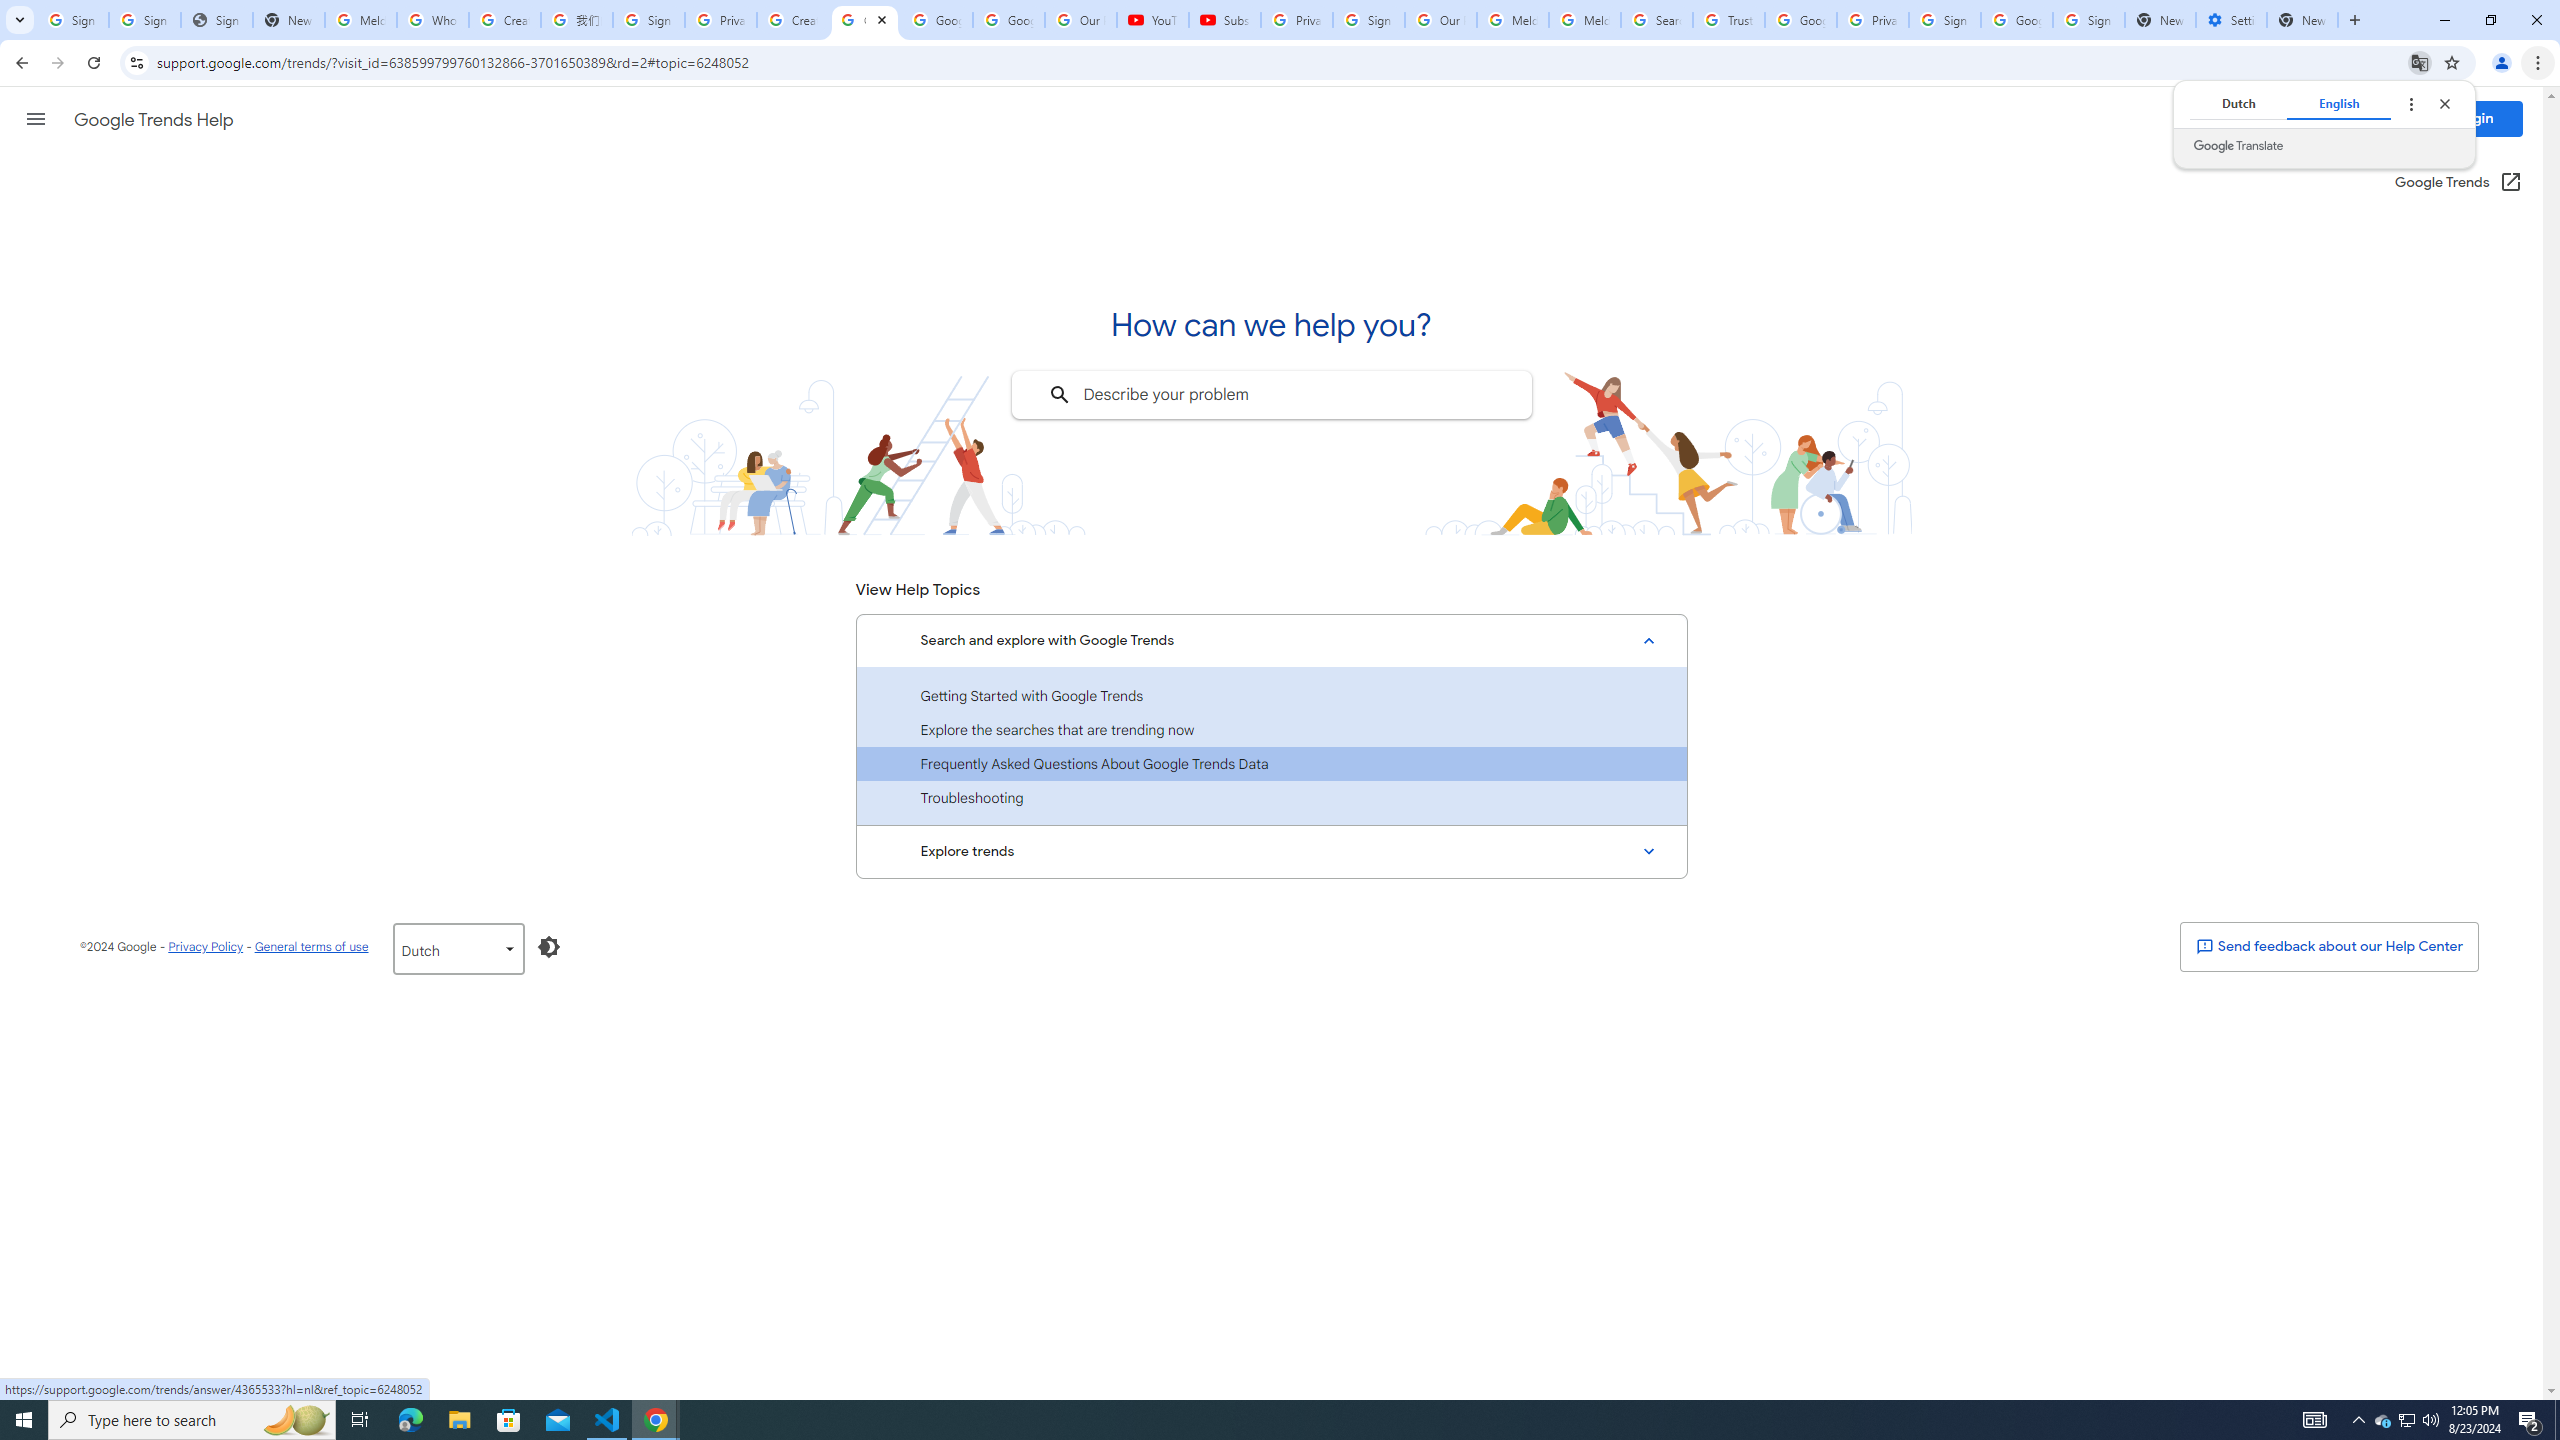  I want to click on Sign in - Google Accounts, so click(144, 20).